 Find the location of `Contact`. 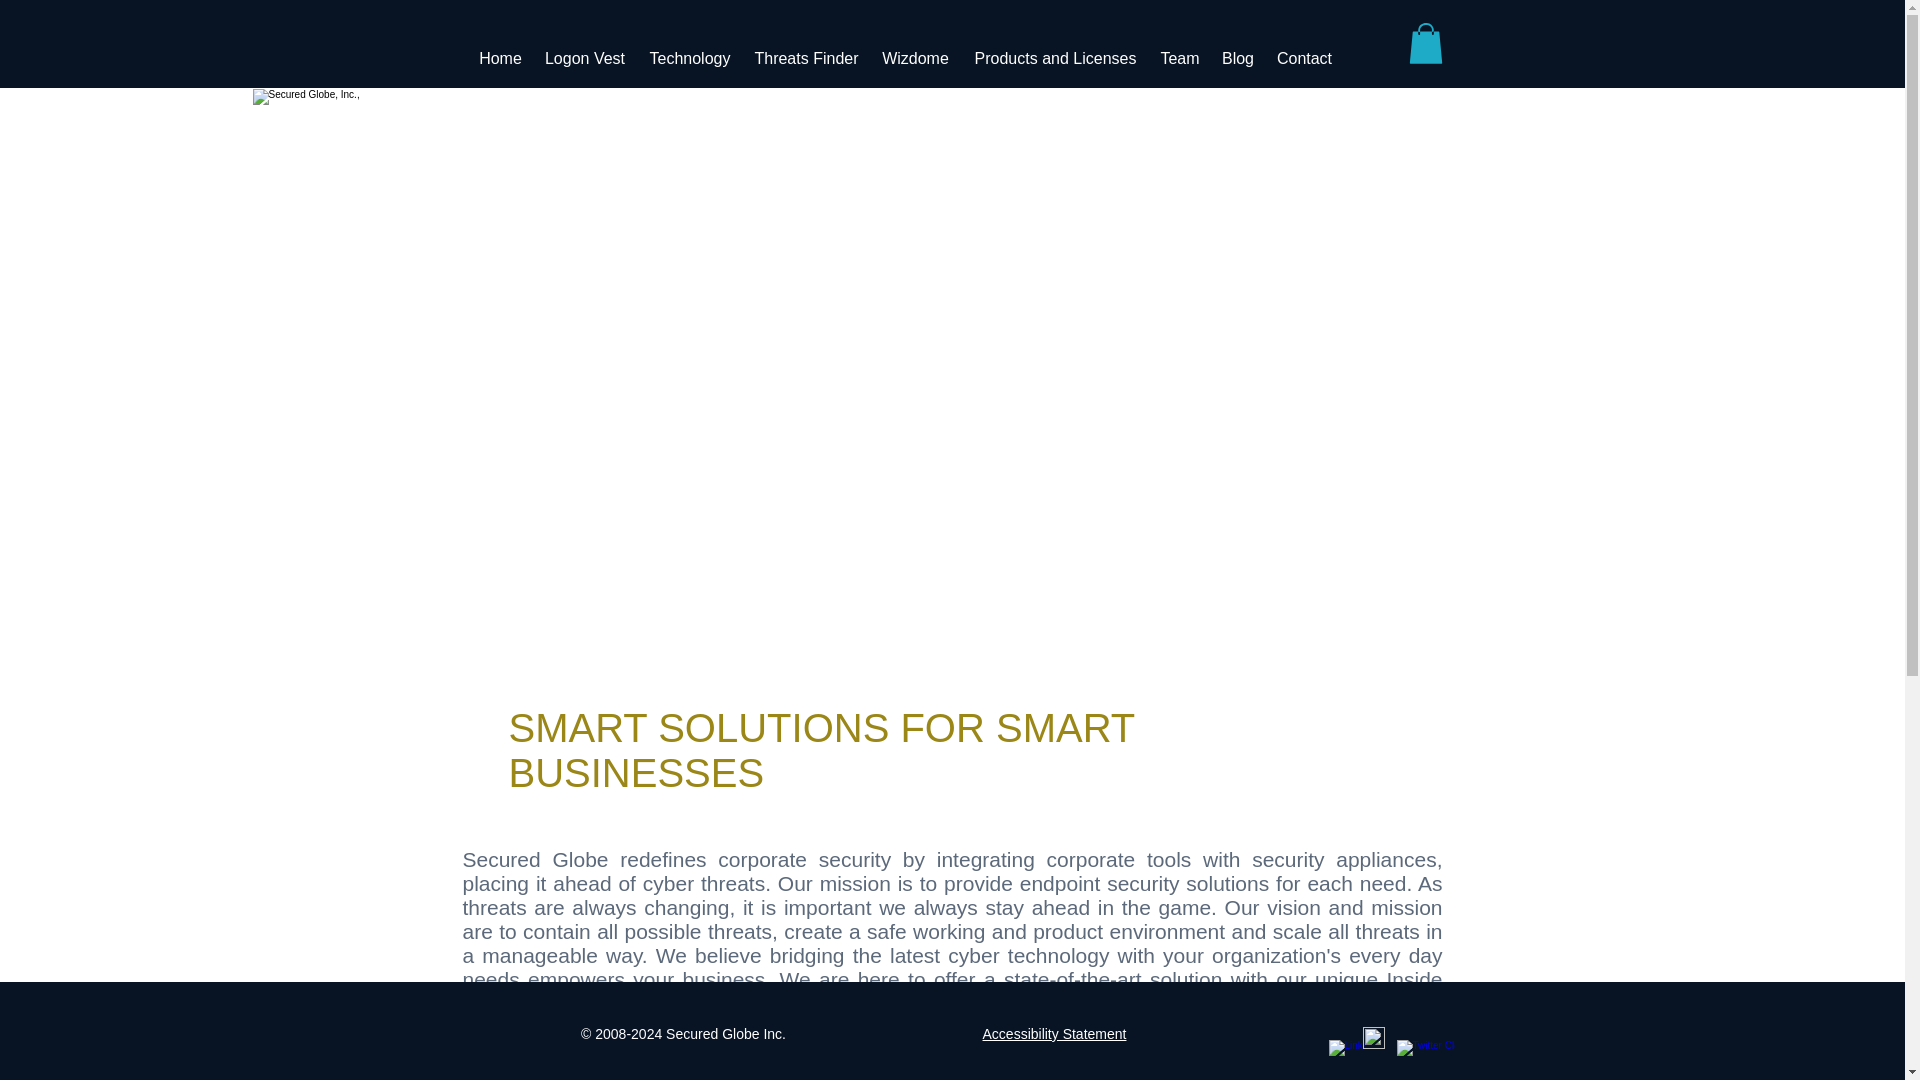

Contact is located at coordinates (1304, 58).